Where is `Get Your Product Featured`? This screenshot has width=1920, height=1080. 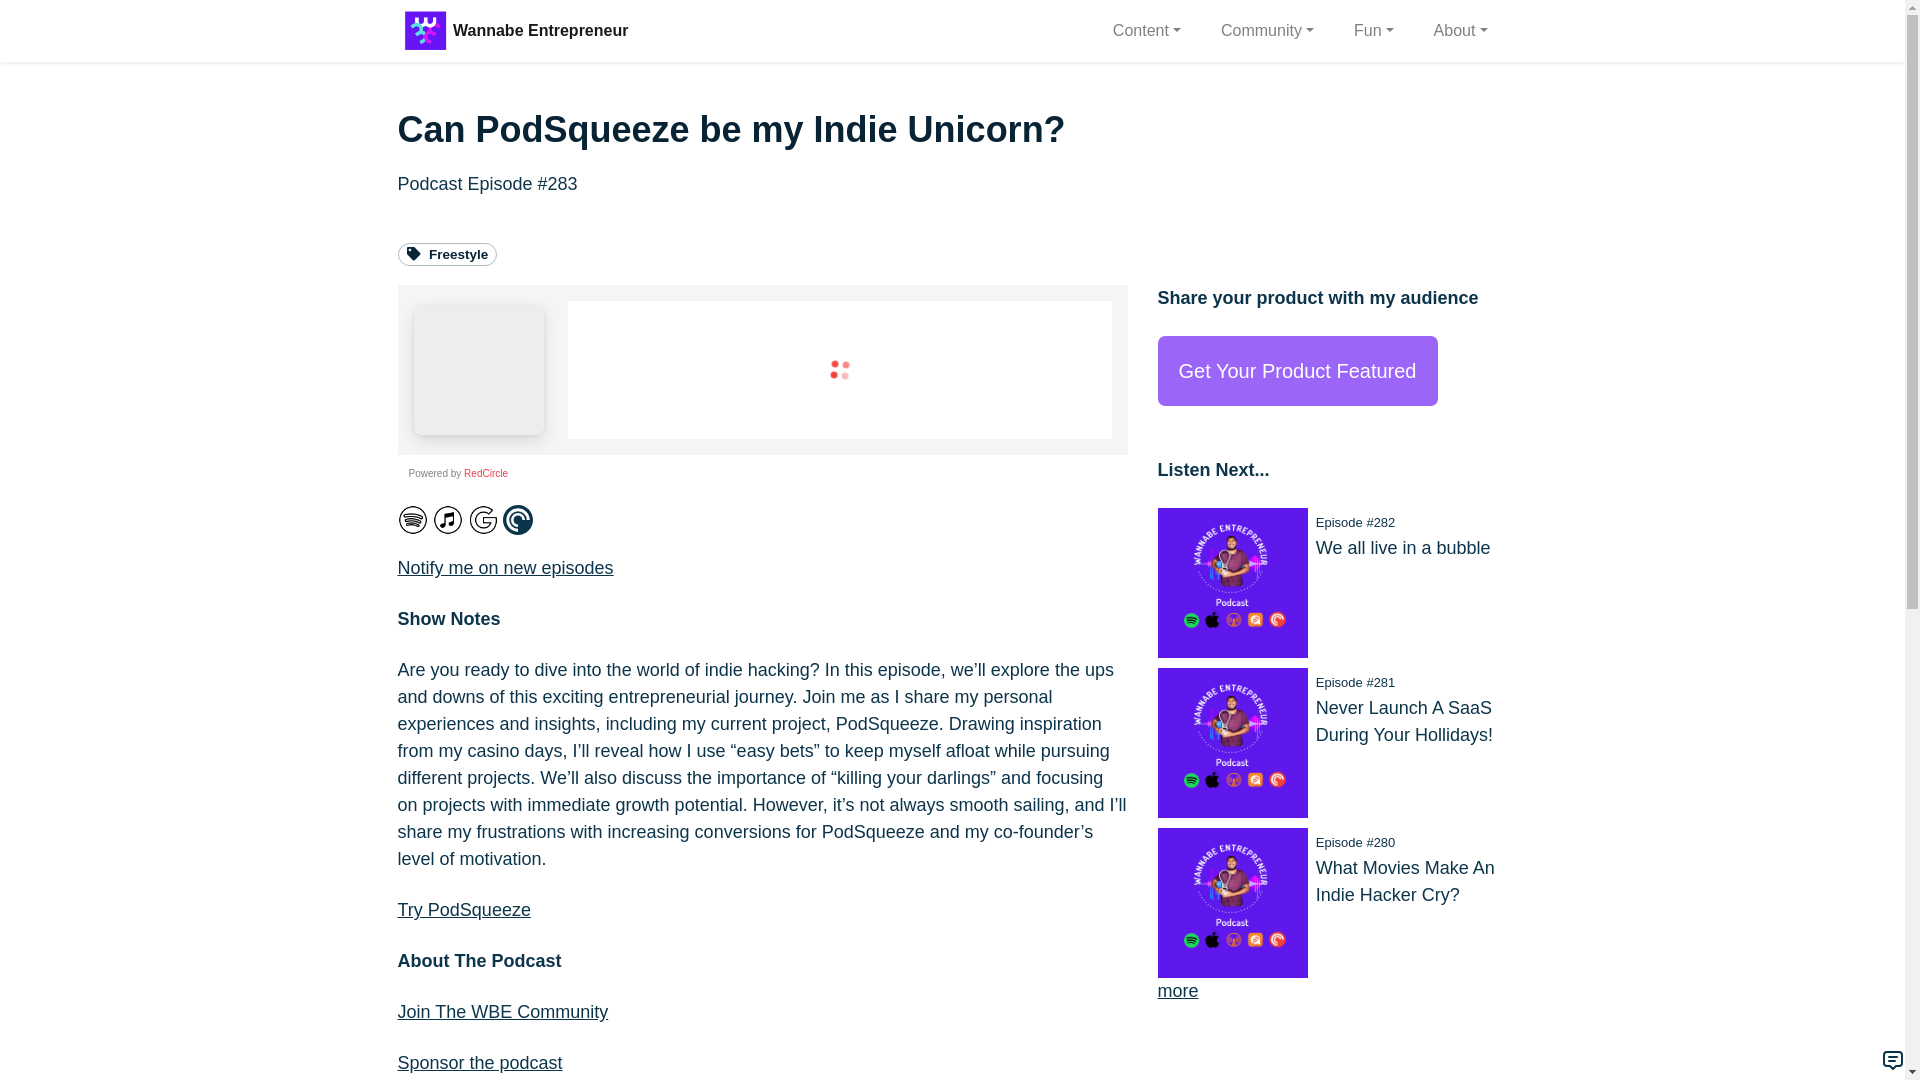 Get Your Product Featured is located at coordinates (1298, 370).